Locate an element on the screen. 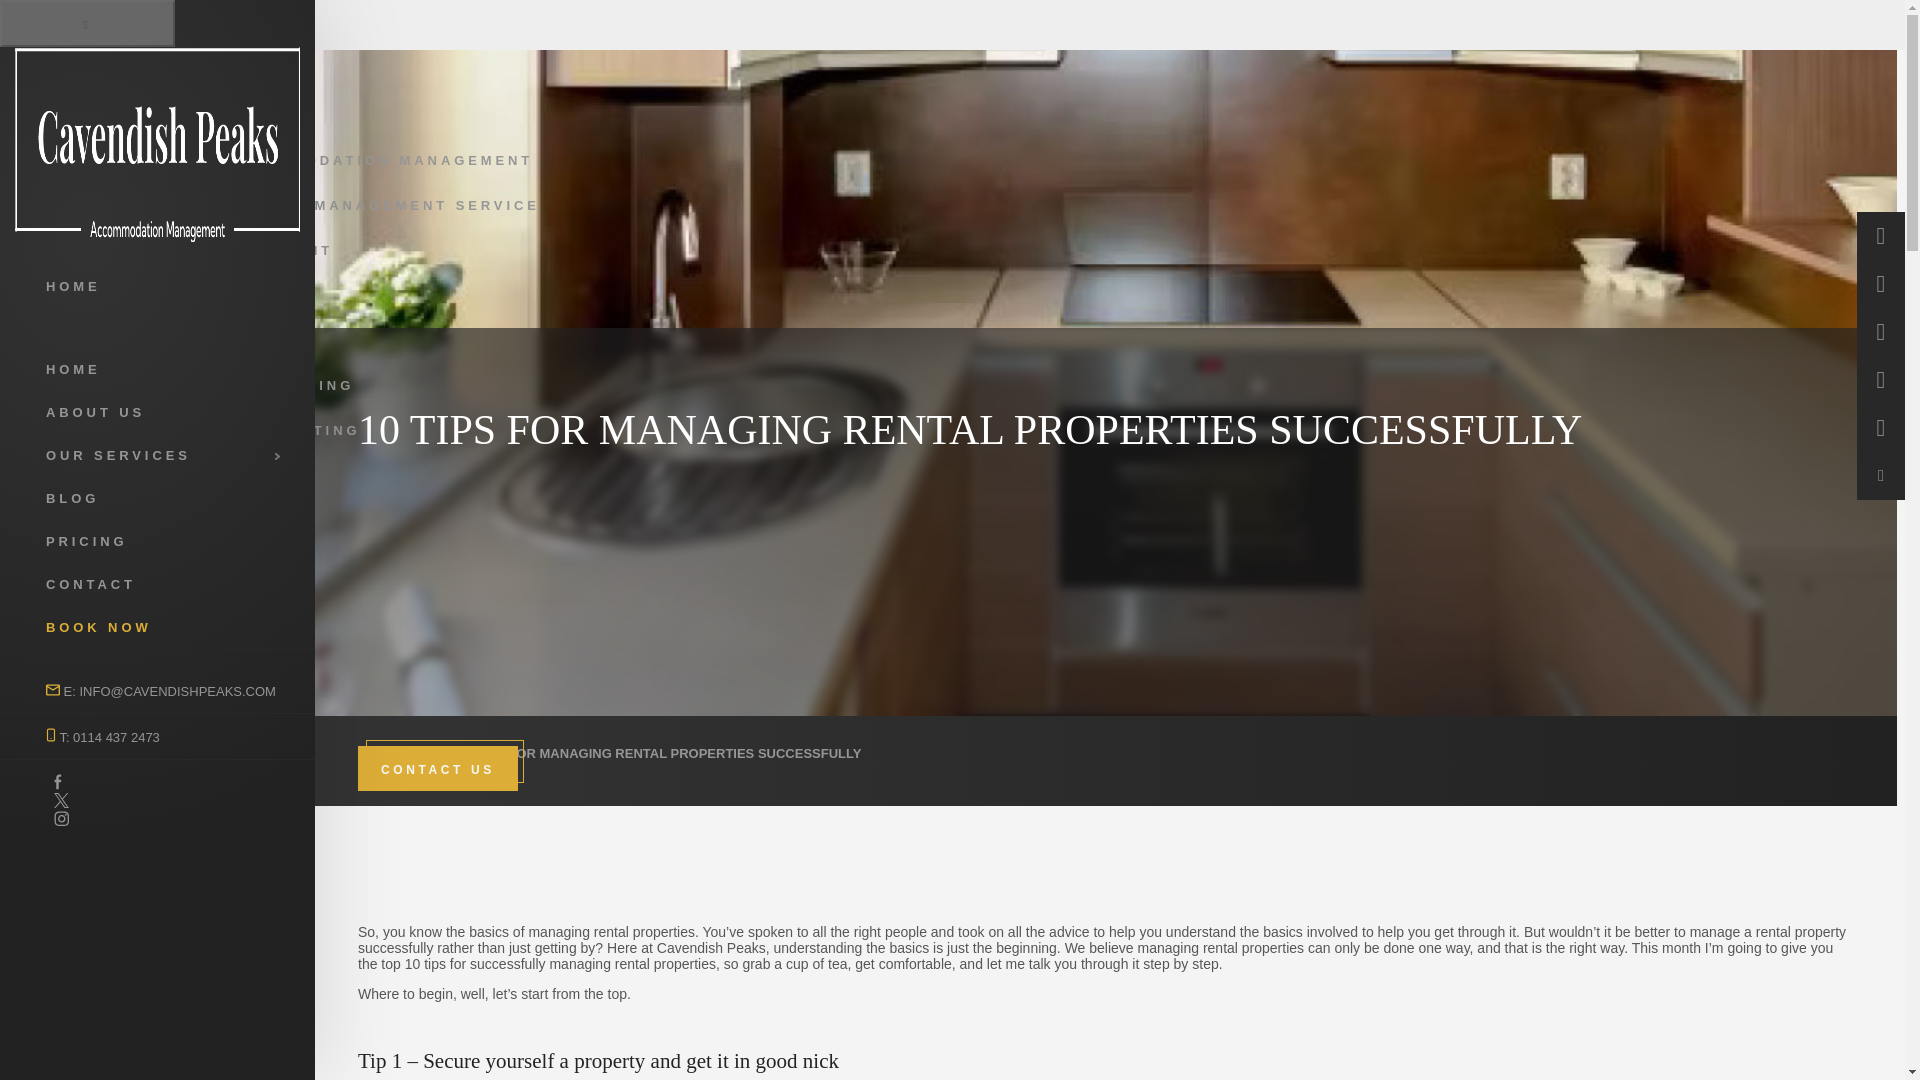 This screenshot has width=1920, height=1080. HOME is located at coordinates (164, 368).